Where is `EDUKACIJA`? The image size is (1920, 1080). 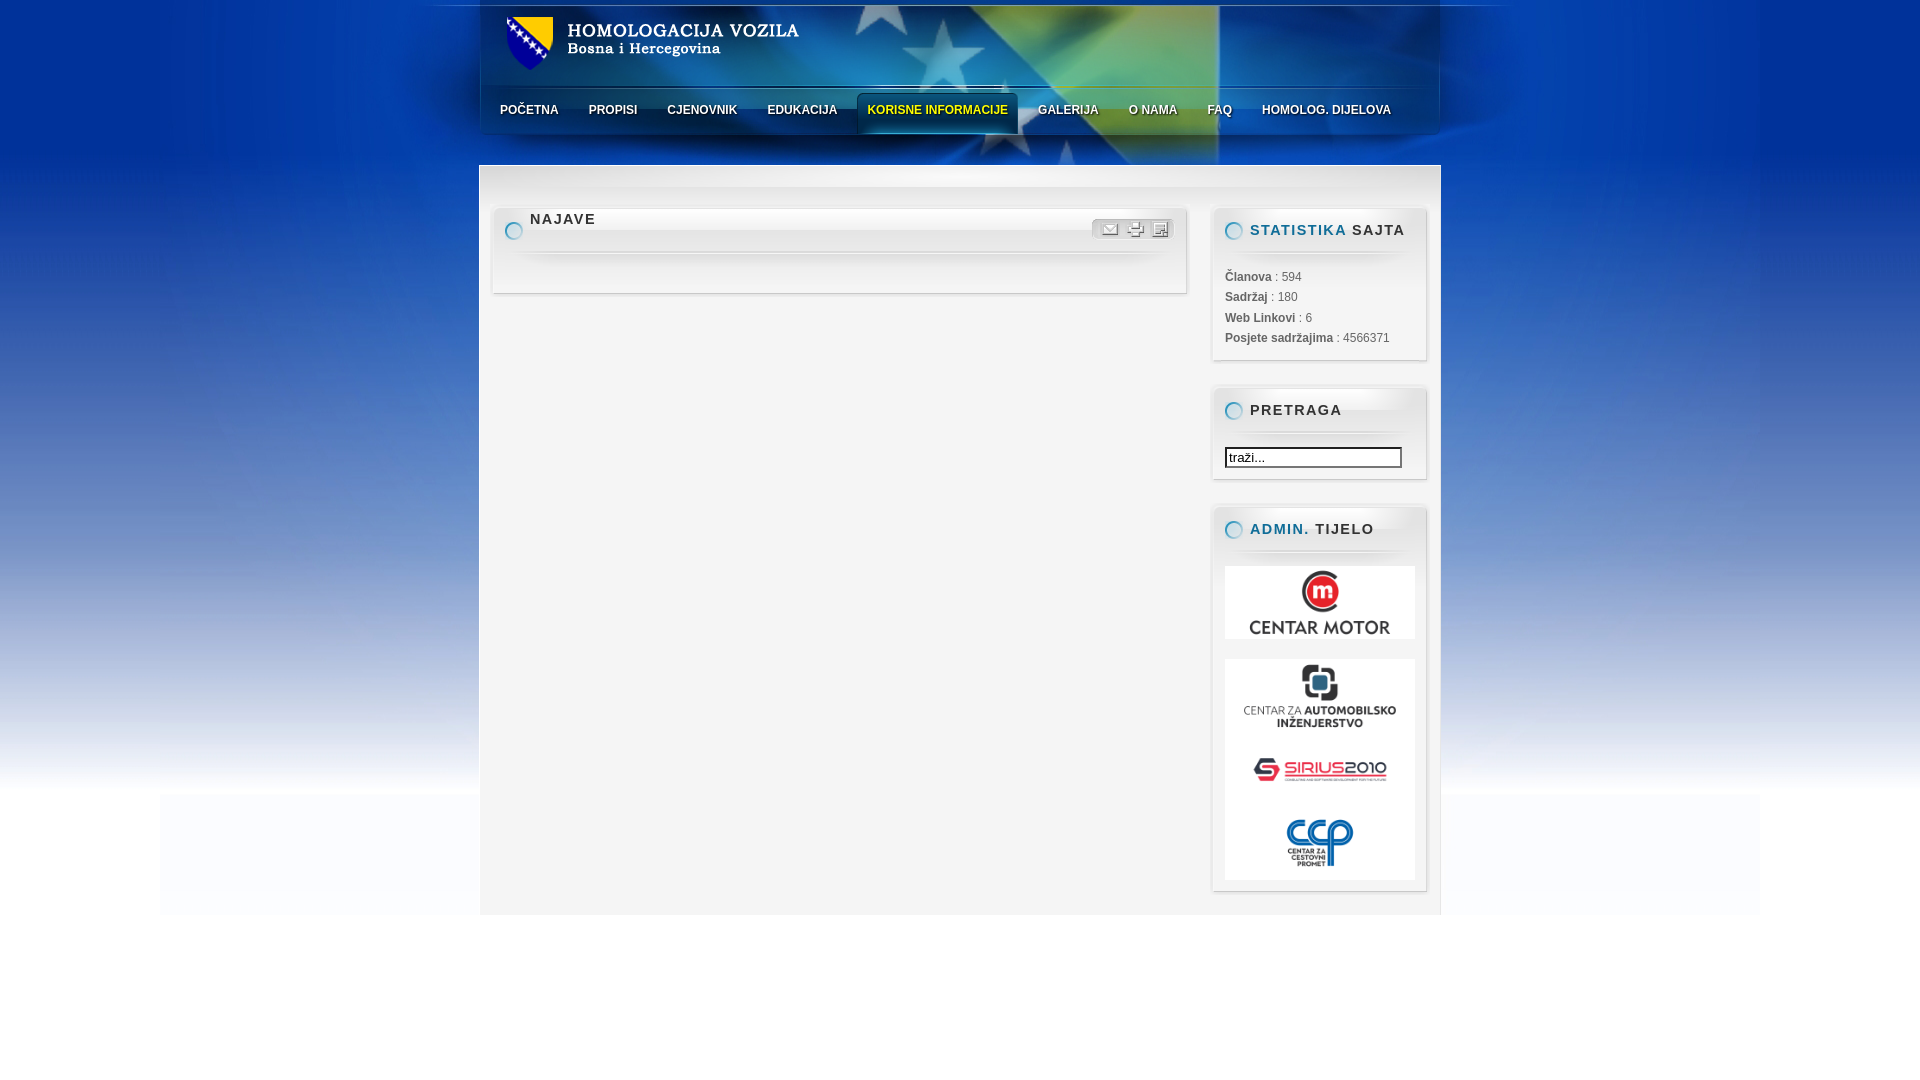 EDUKACIJA is located at coordinates (807, 110).